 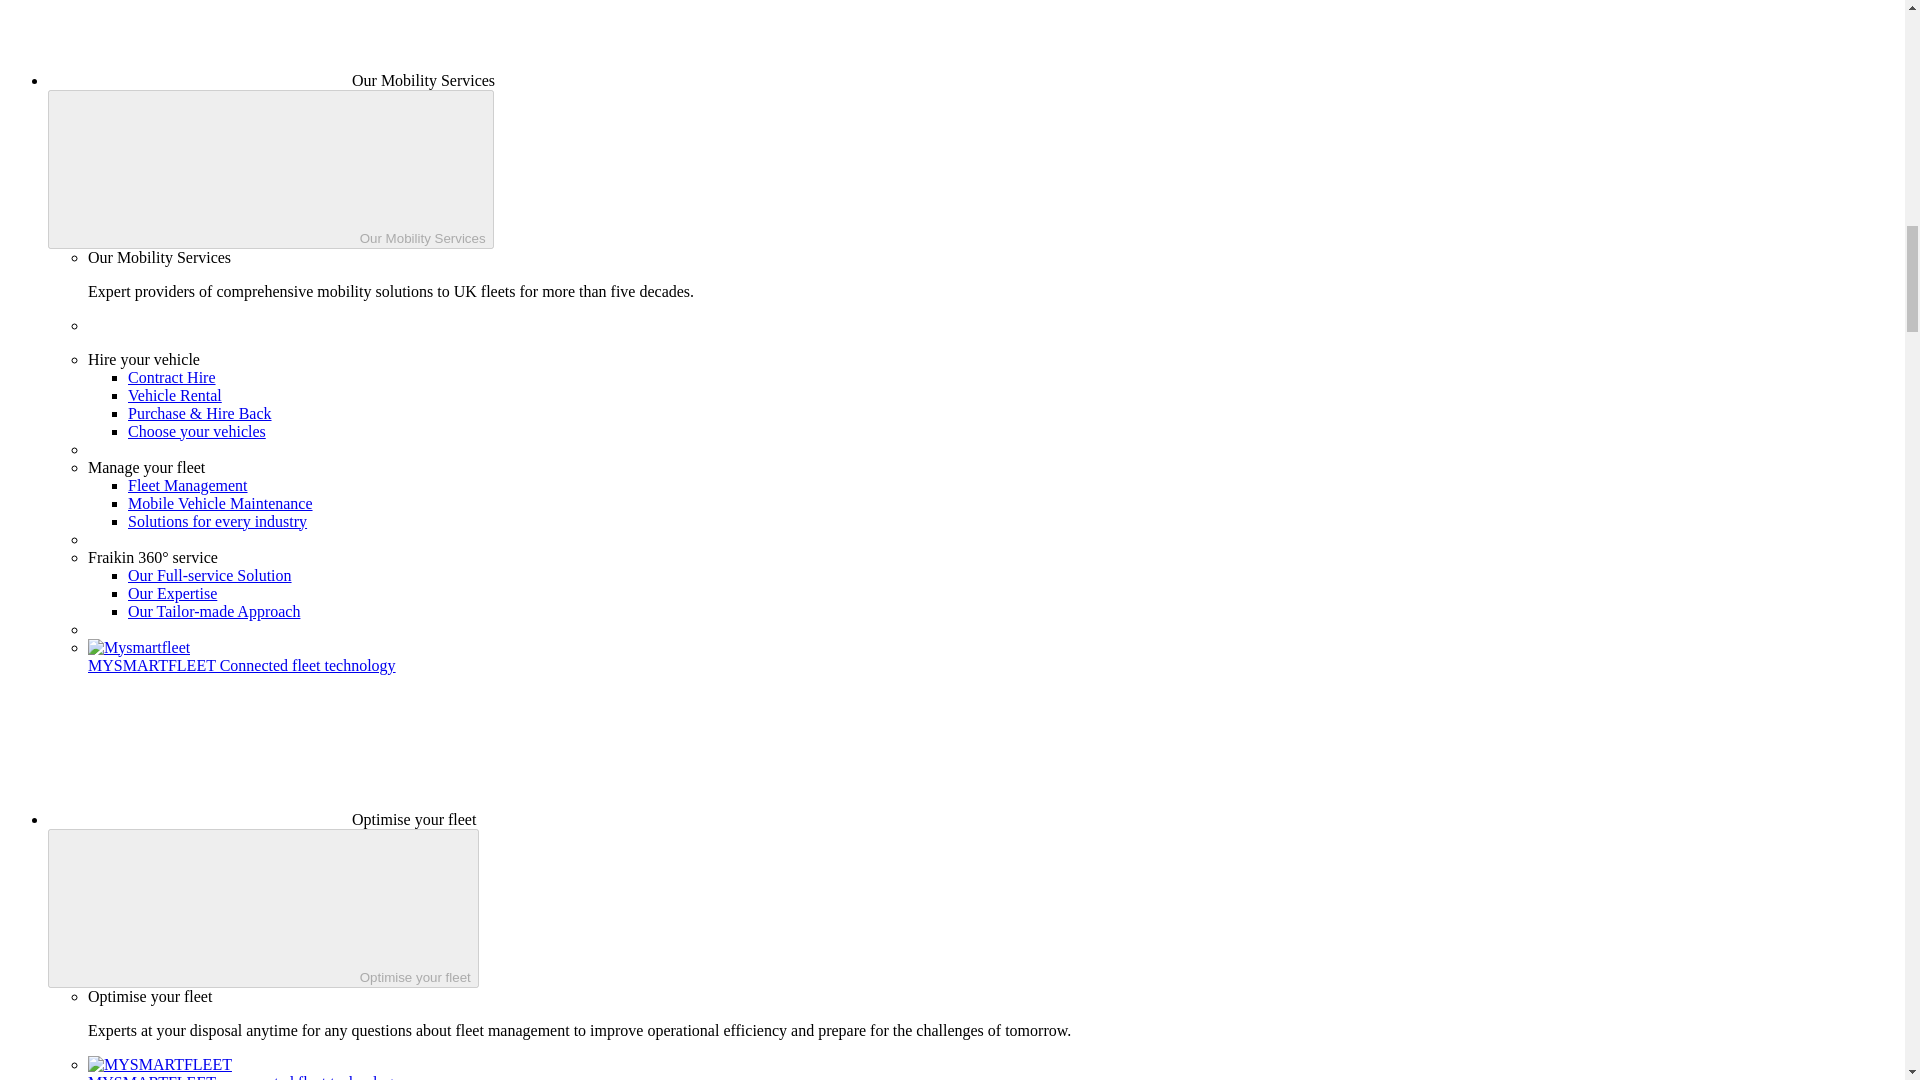 What do you see at coordinates (188, 485) in the screenshot?
I see `Fleet Management` at bounding box center [188, 485].